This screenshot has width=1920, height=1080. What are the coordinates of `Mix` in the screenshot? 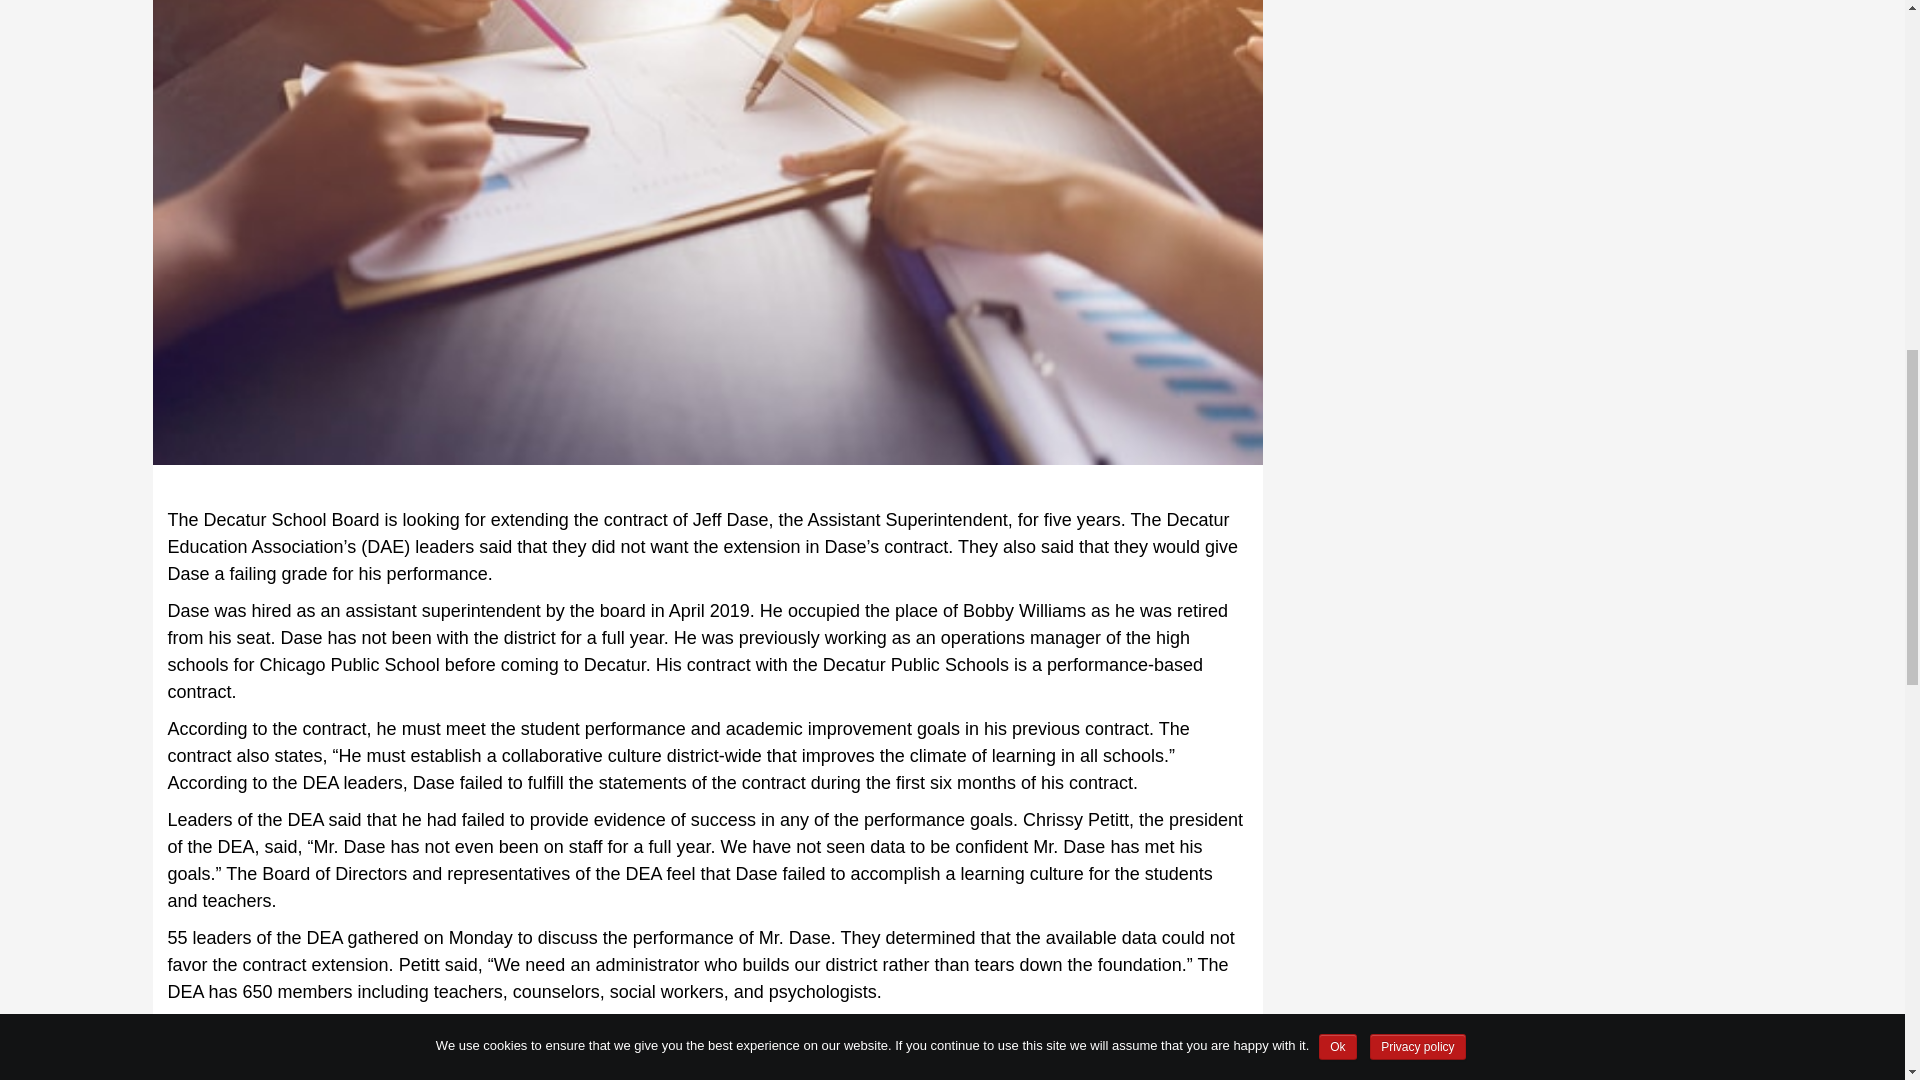 It's located at (225, 1036).